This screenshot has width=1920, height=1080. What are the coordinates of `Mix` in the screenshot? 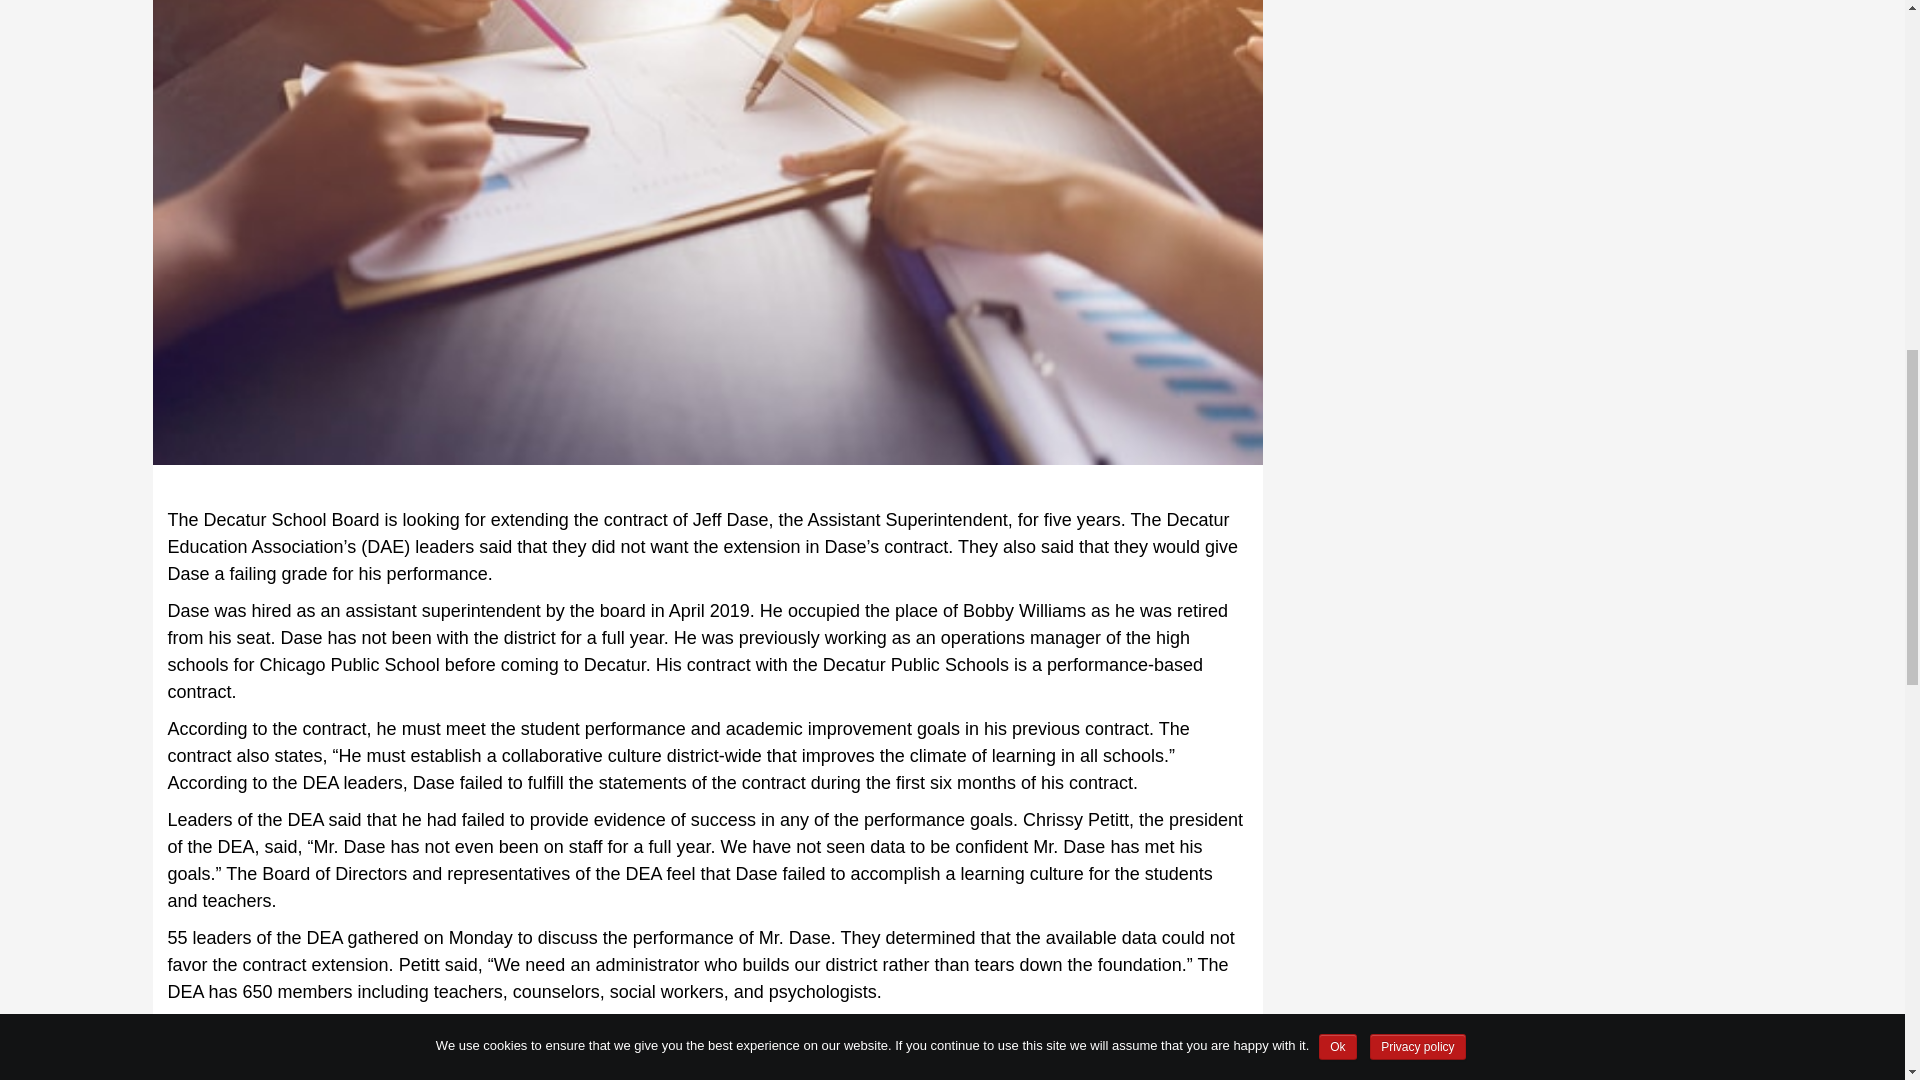 It's located at (225, 1036).